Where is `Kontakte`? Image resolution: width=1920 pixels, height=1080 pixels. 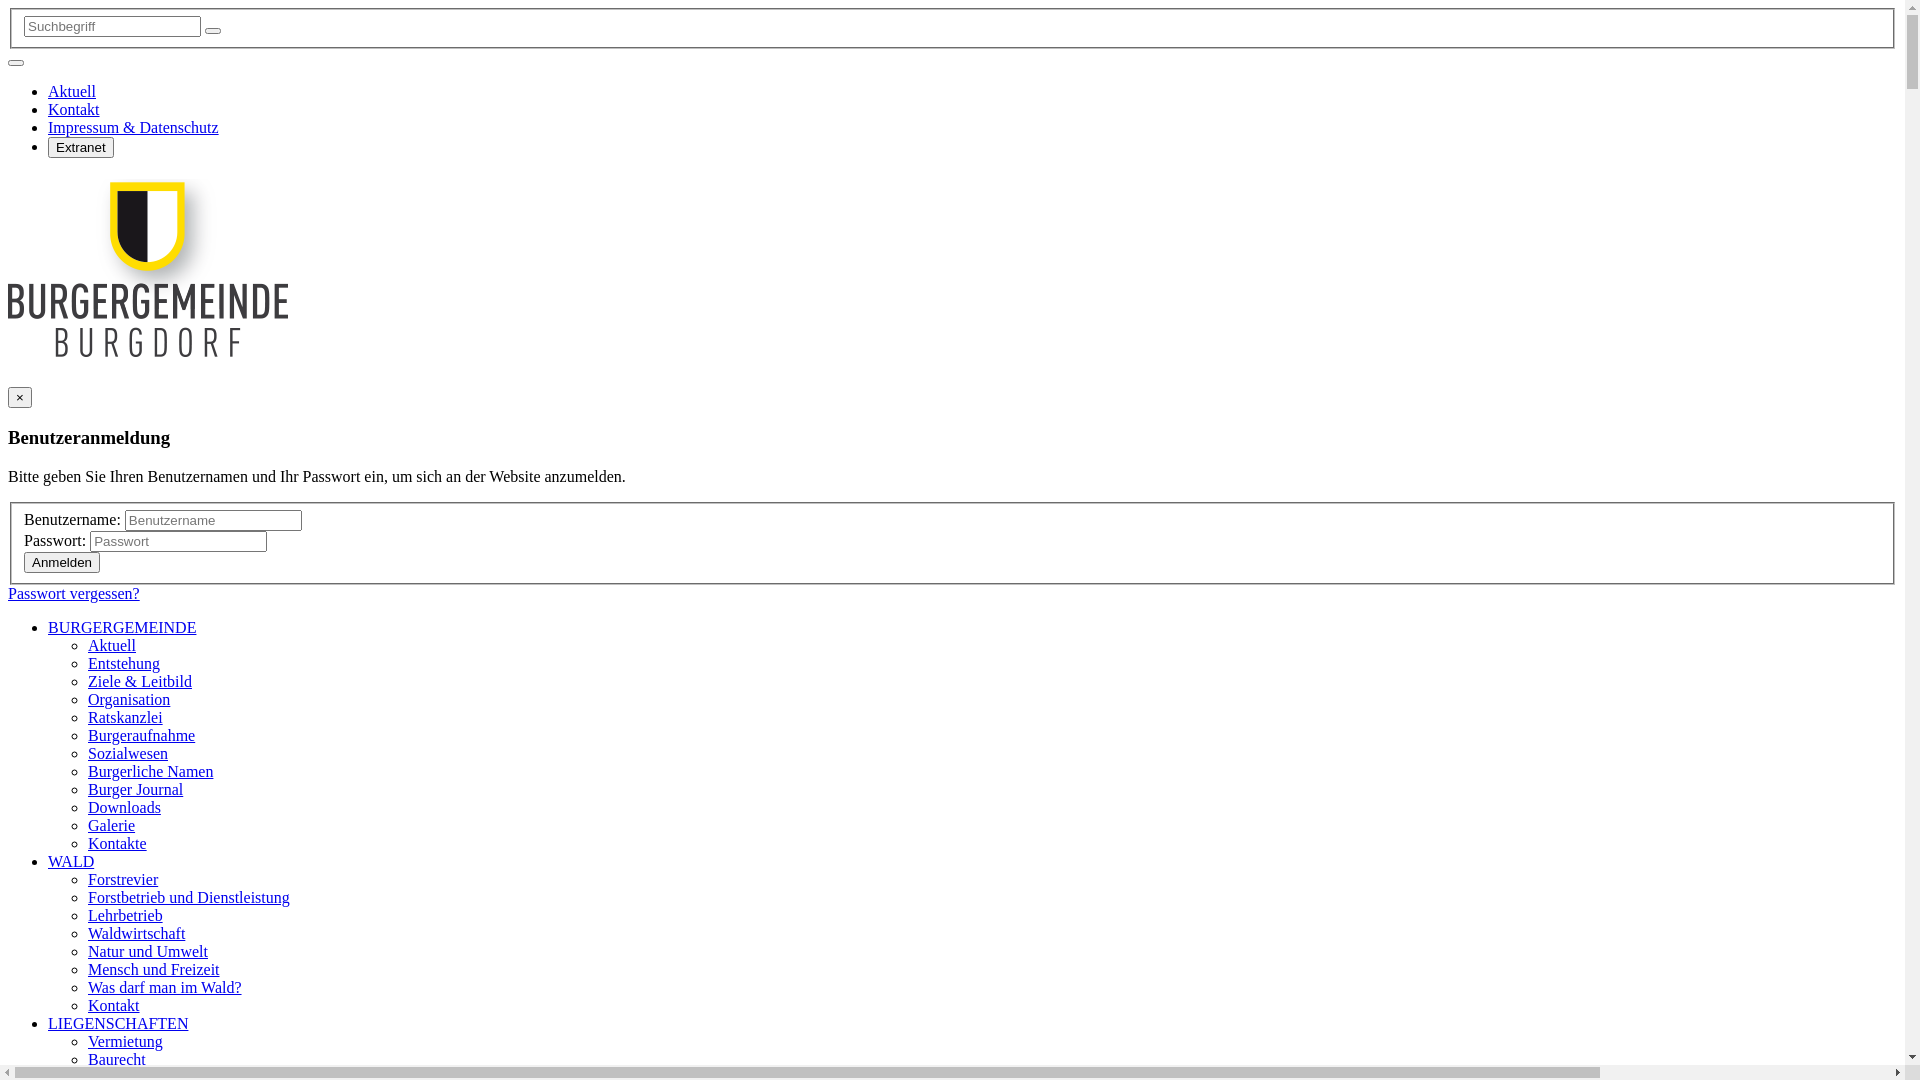 Kontakte is located at coordinates (118, 842).